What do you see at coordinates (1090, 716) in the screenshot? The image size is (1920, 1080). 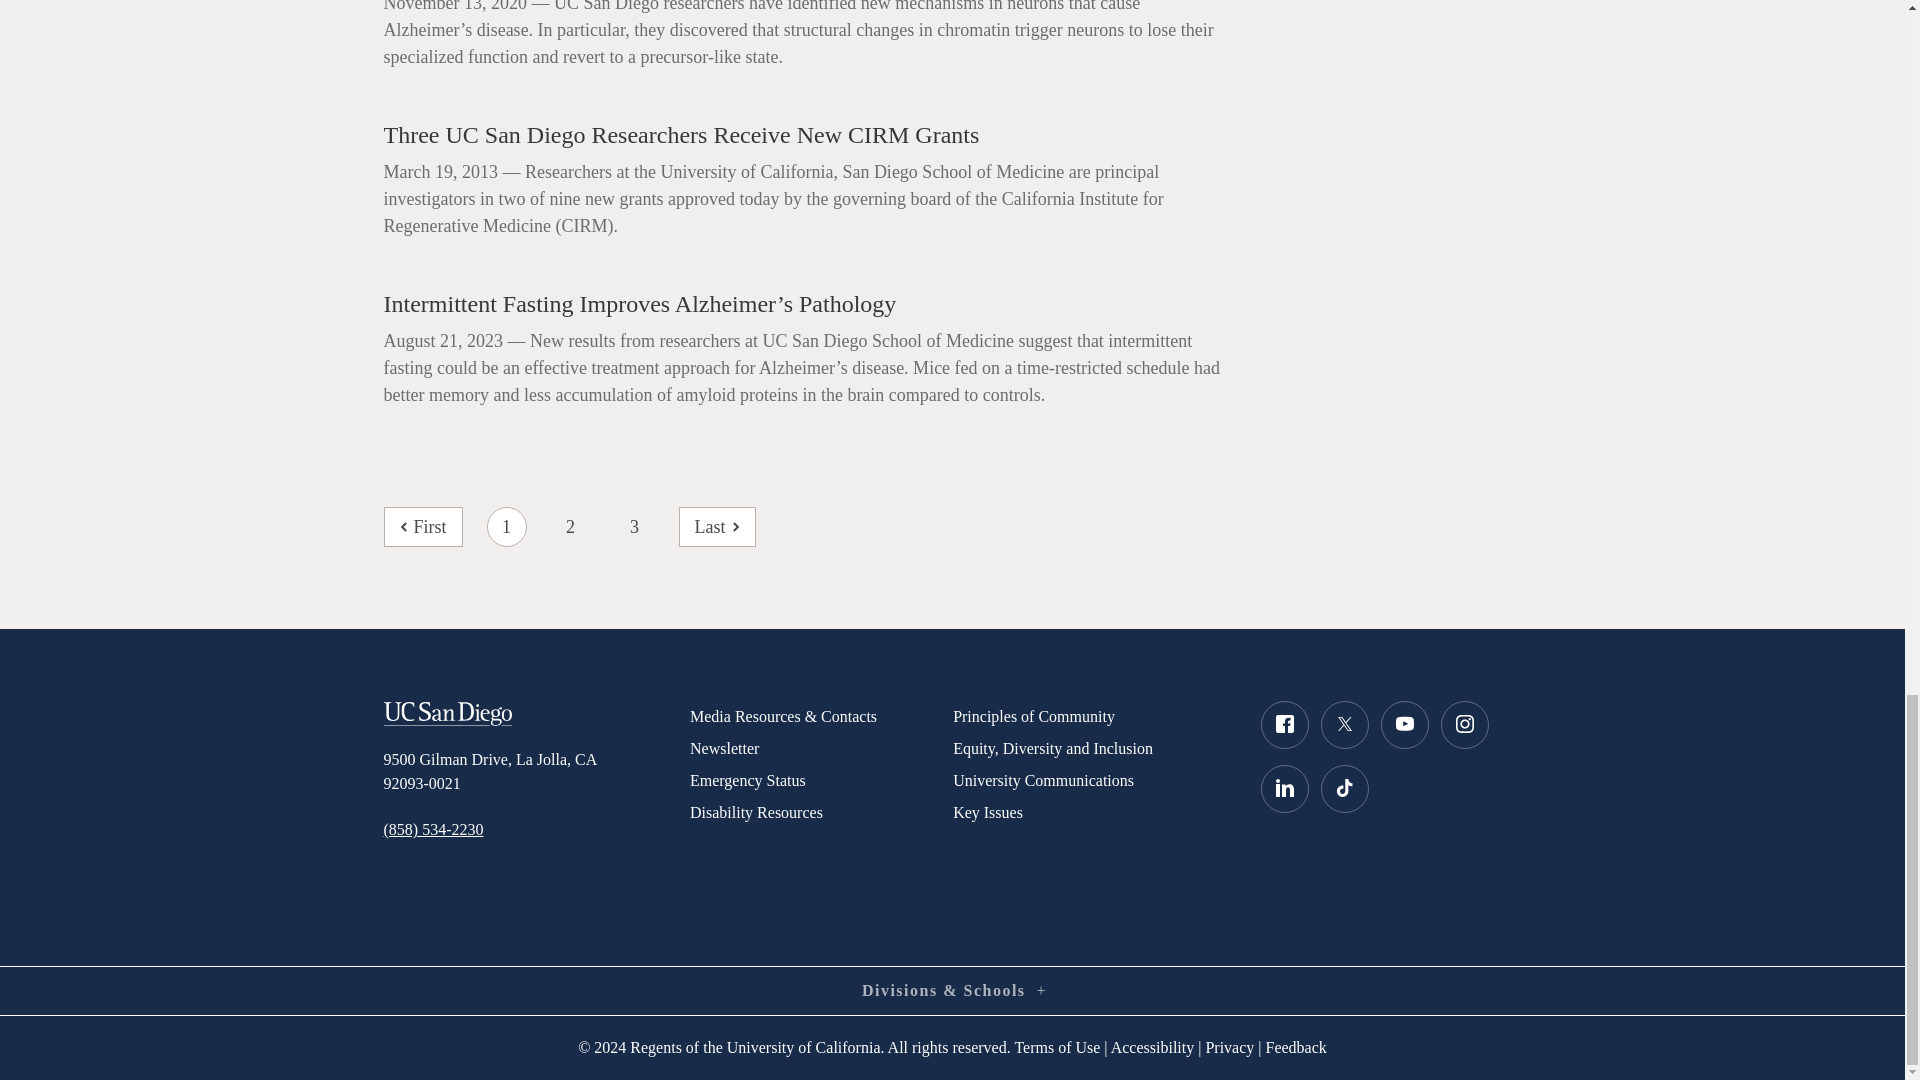 I see `Principles of Community` at bounding box center [1090, 716].